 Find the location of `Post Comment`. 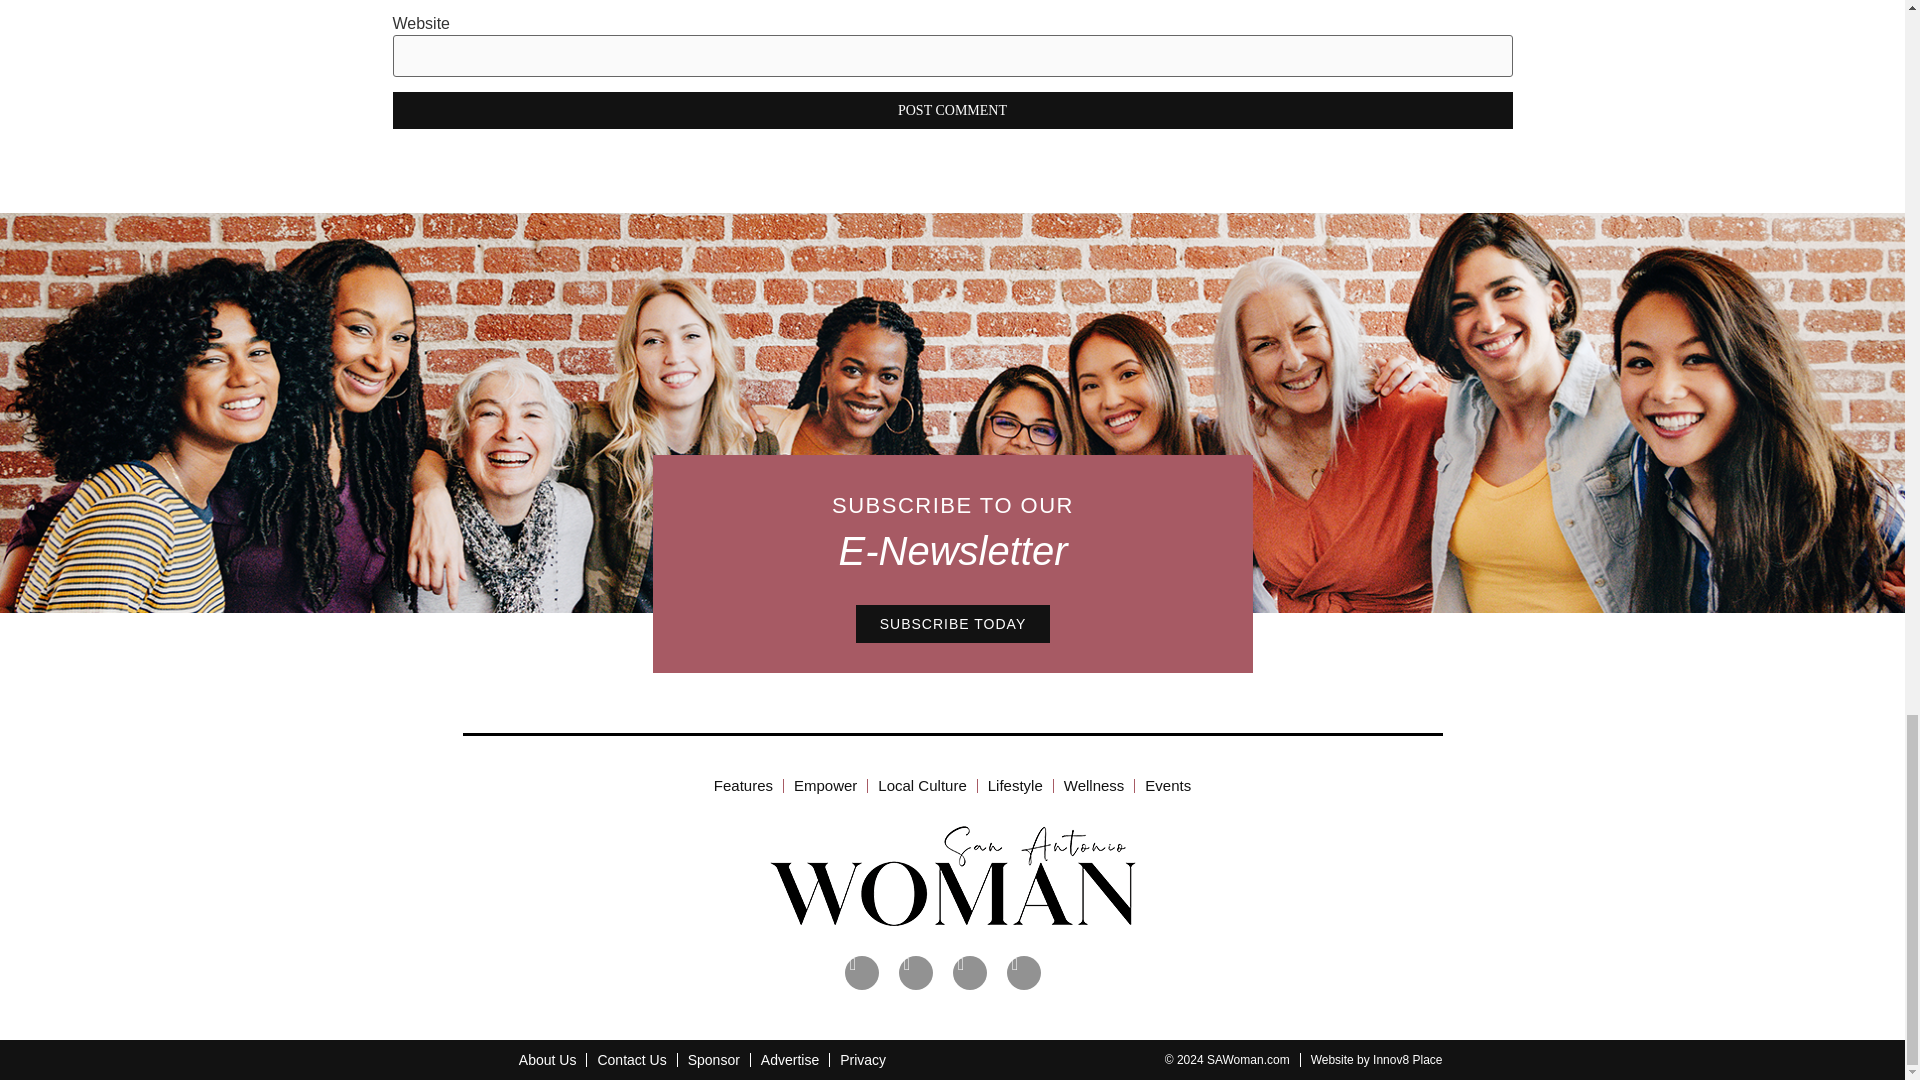

Post Comment is located at coordinates (952, 110).